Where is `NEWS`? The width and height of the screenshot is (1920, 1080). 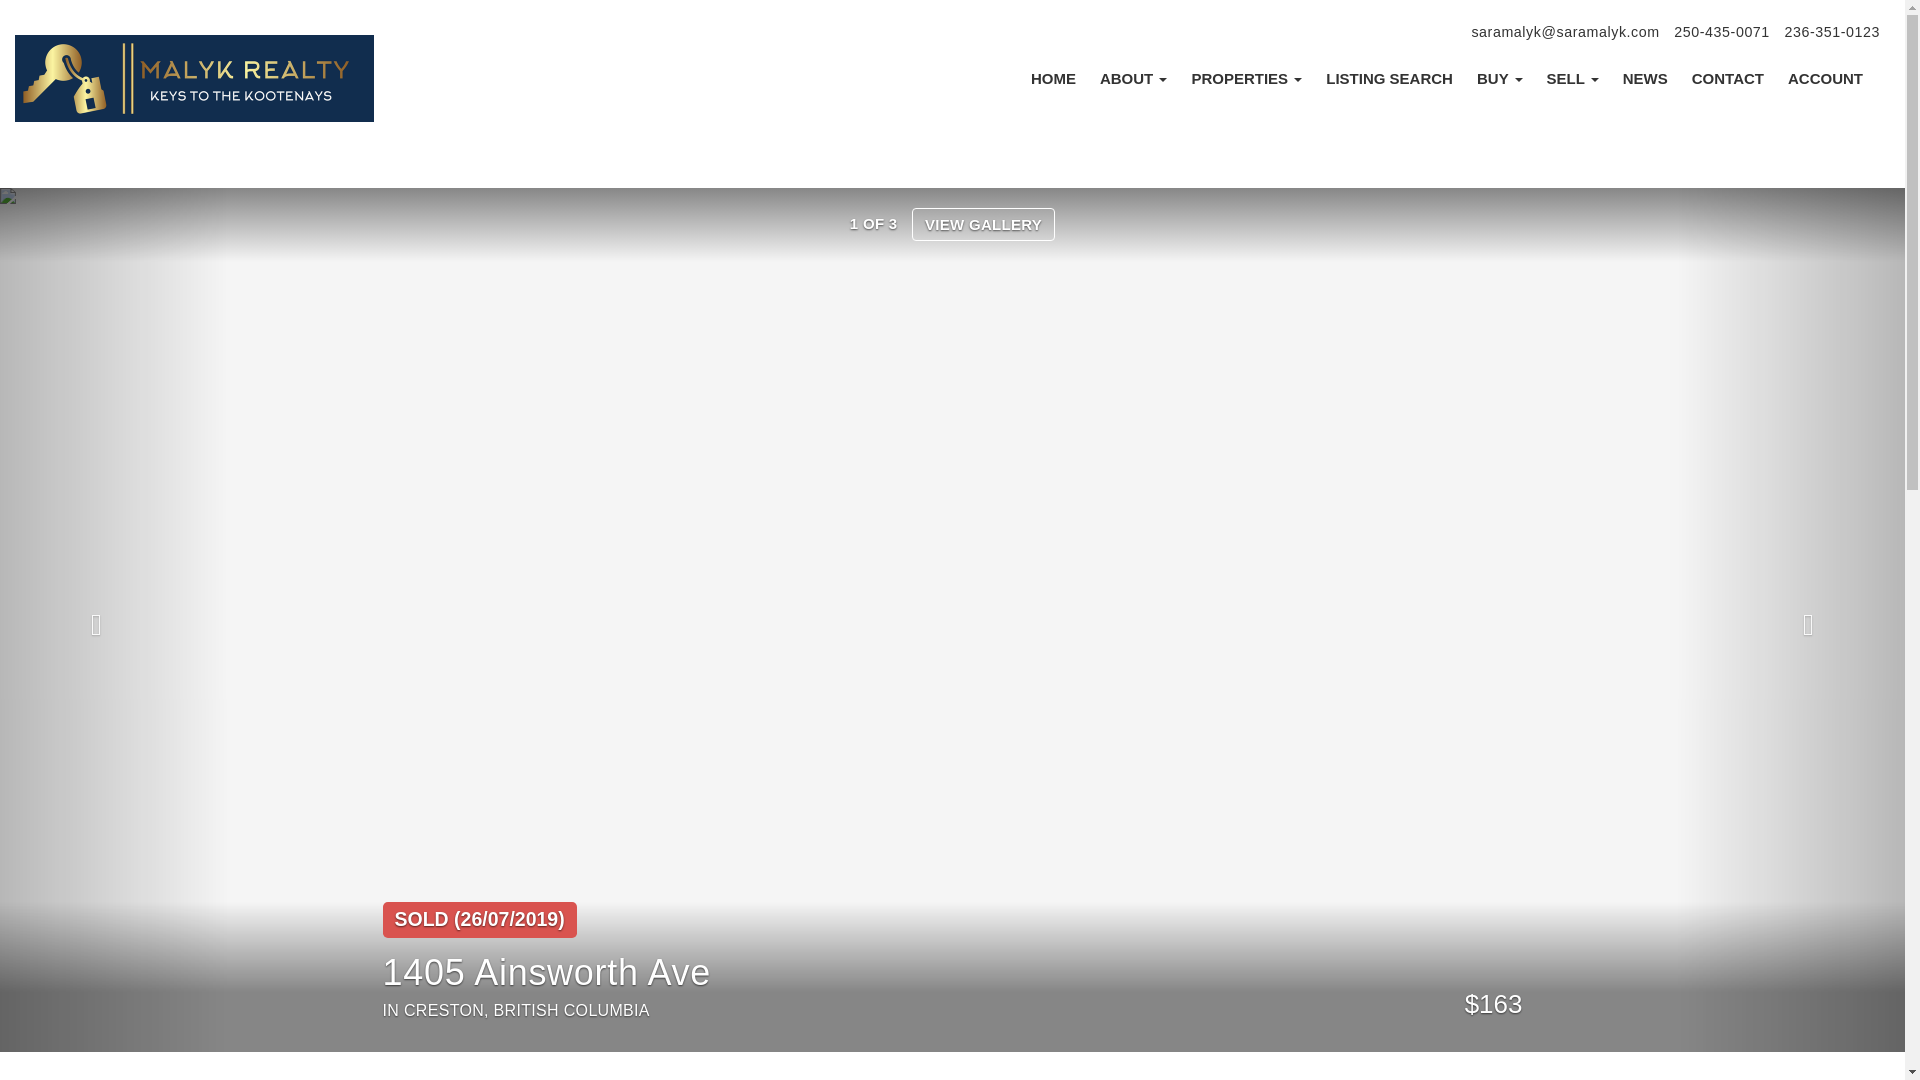
NEWS is located at coordinates (1645, 78).